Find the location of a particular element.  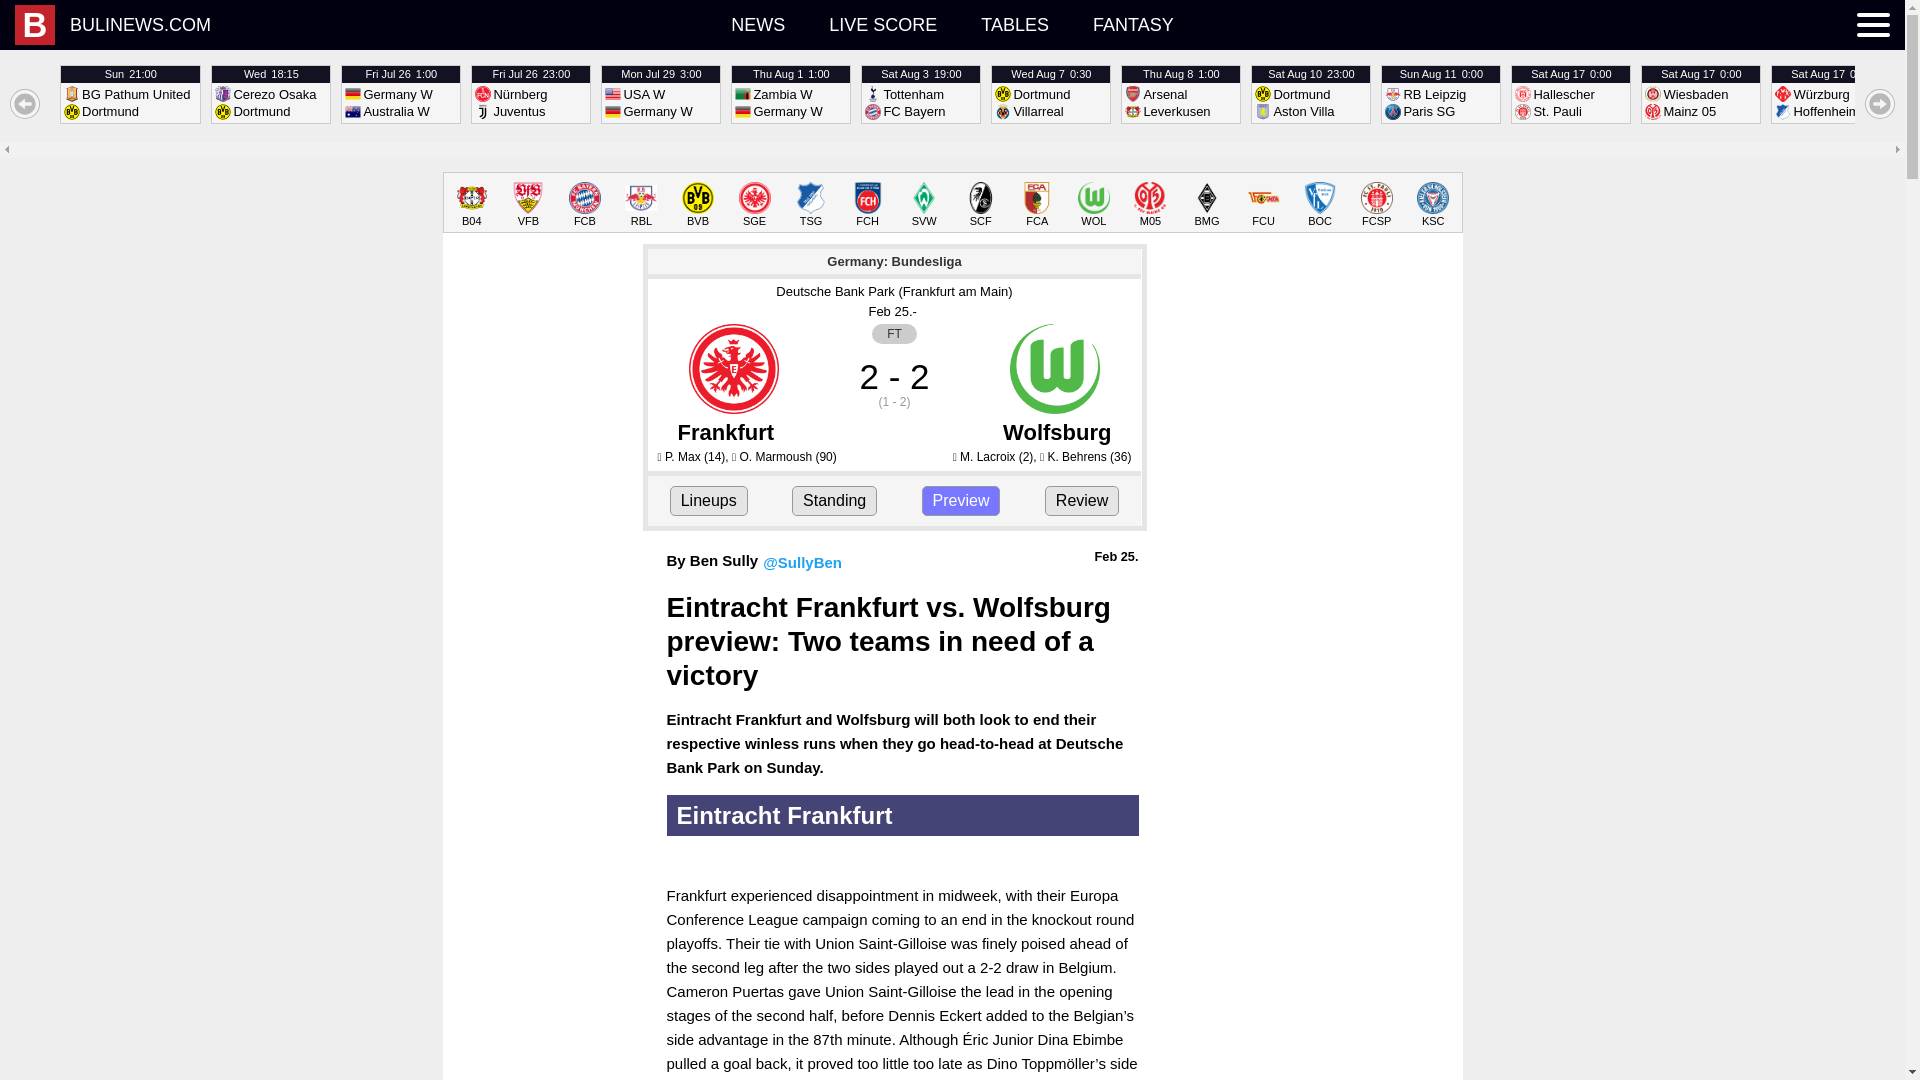

NEWS is located at coordinates (1263, 204).